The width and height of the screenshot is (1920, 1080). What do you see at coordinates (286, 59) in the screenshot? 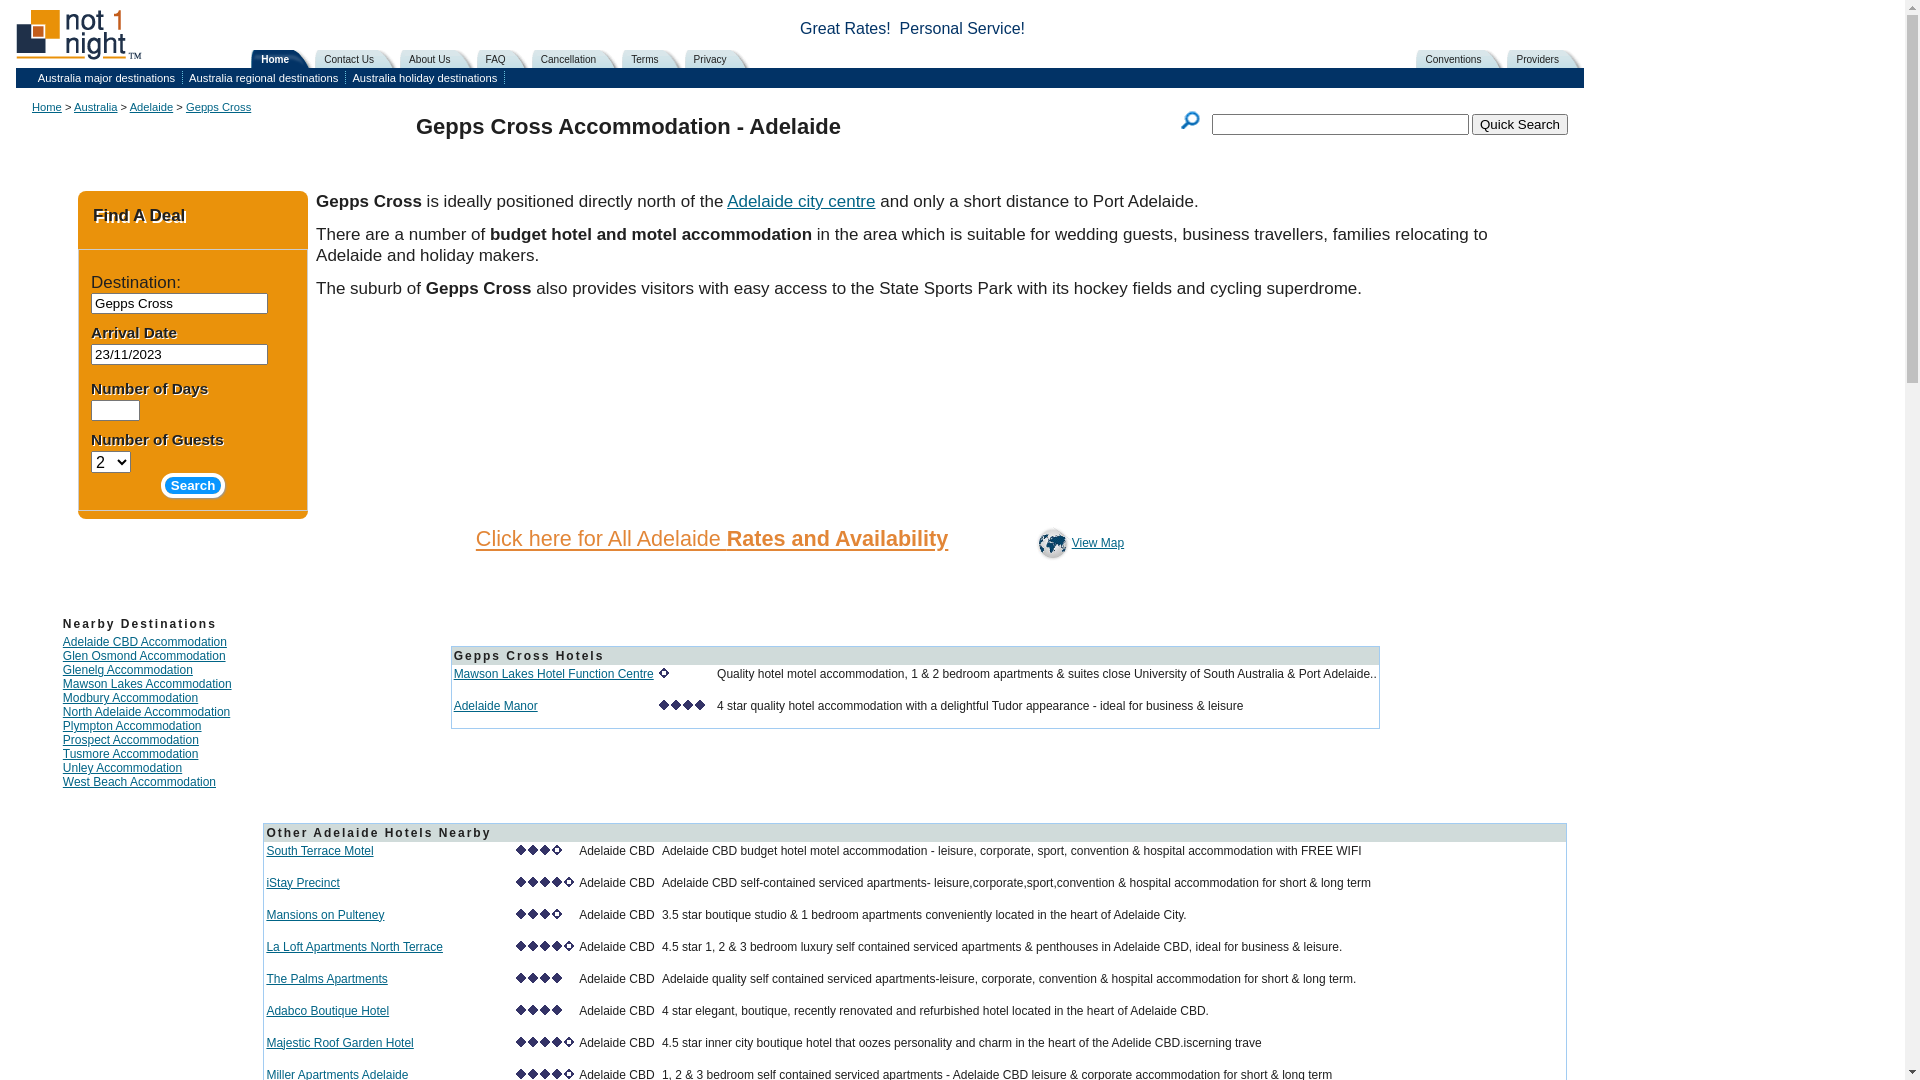
I see `Home` at bounding box center [286, 59].